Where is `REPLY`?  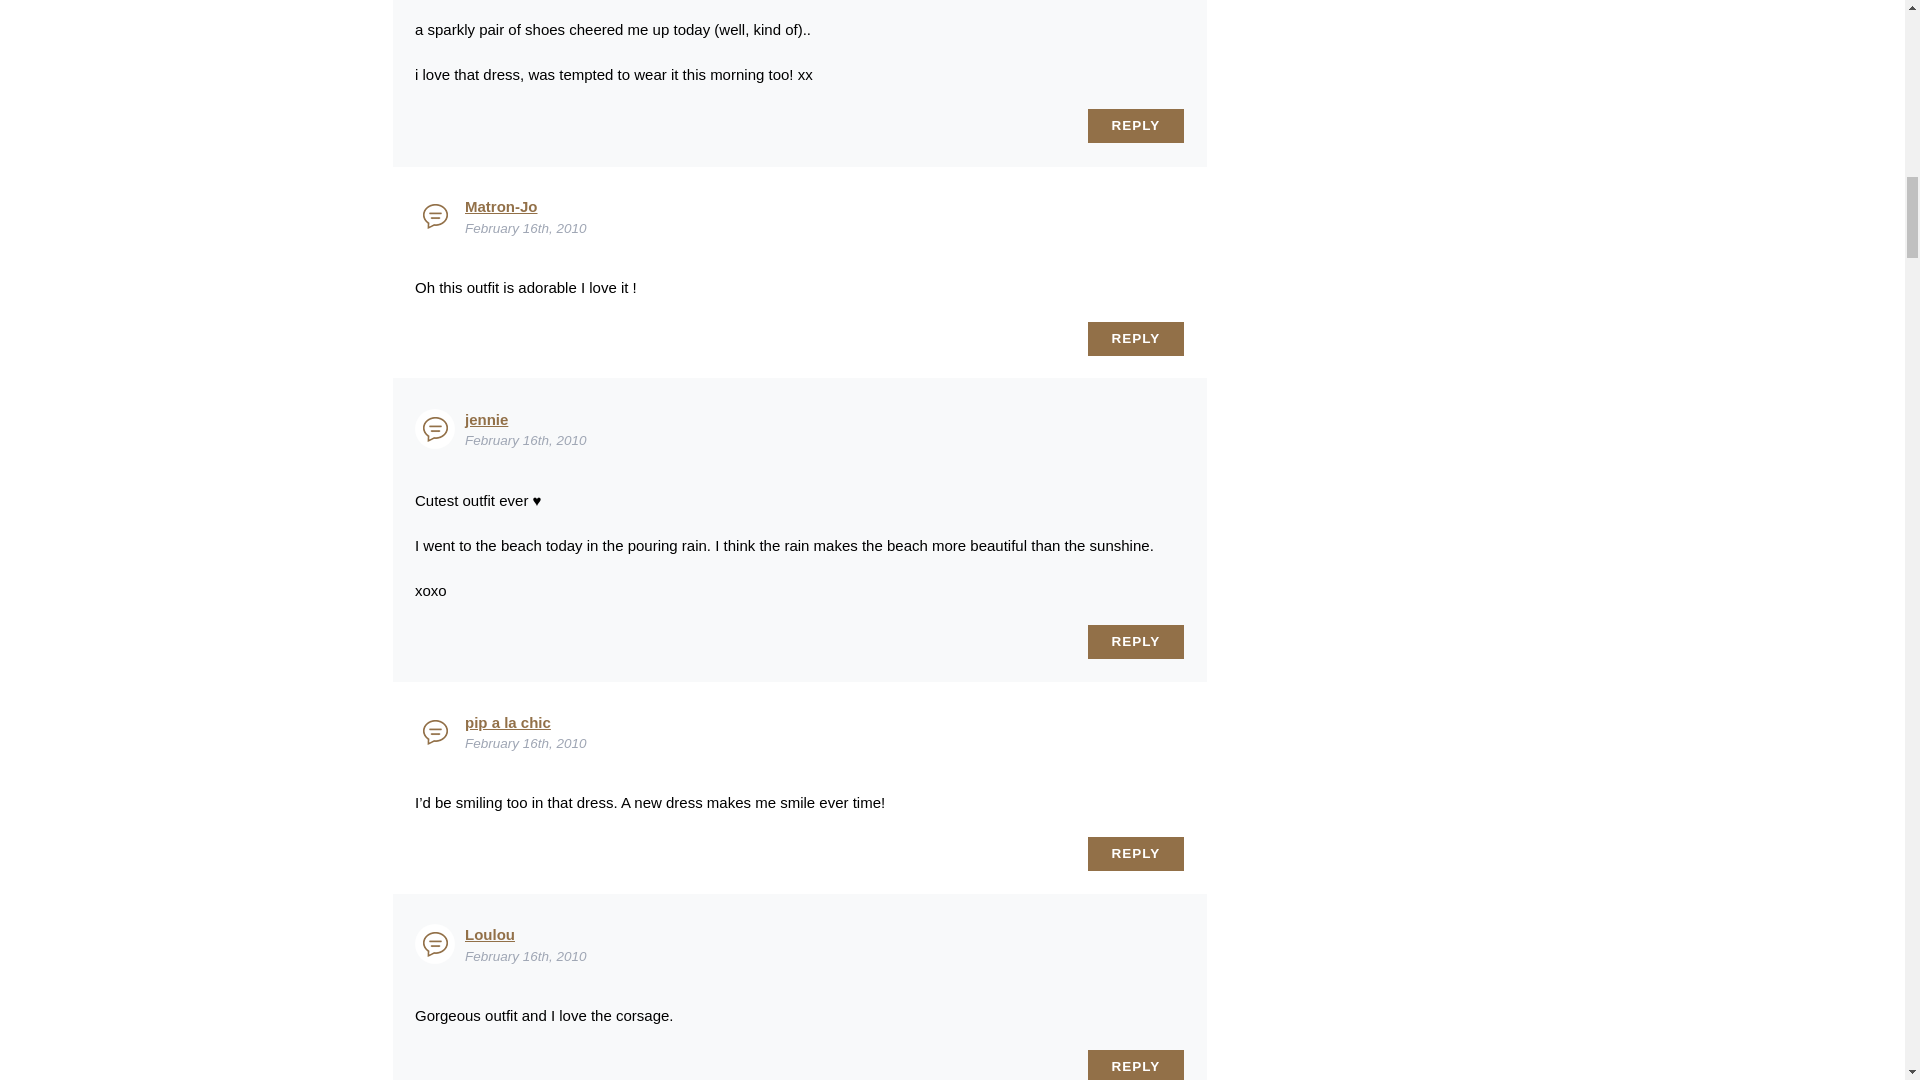
REPLY is located at coordinates (1136, 338).